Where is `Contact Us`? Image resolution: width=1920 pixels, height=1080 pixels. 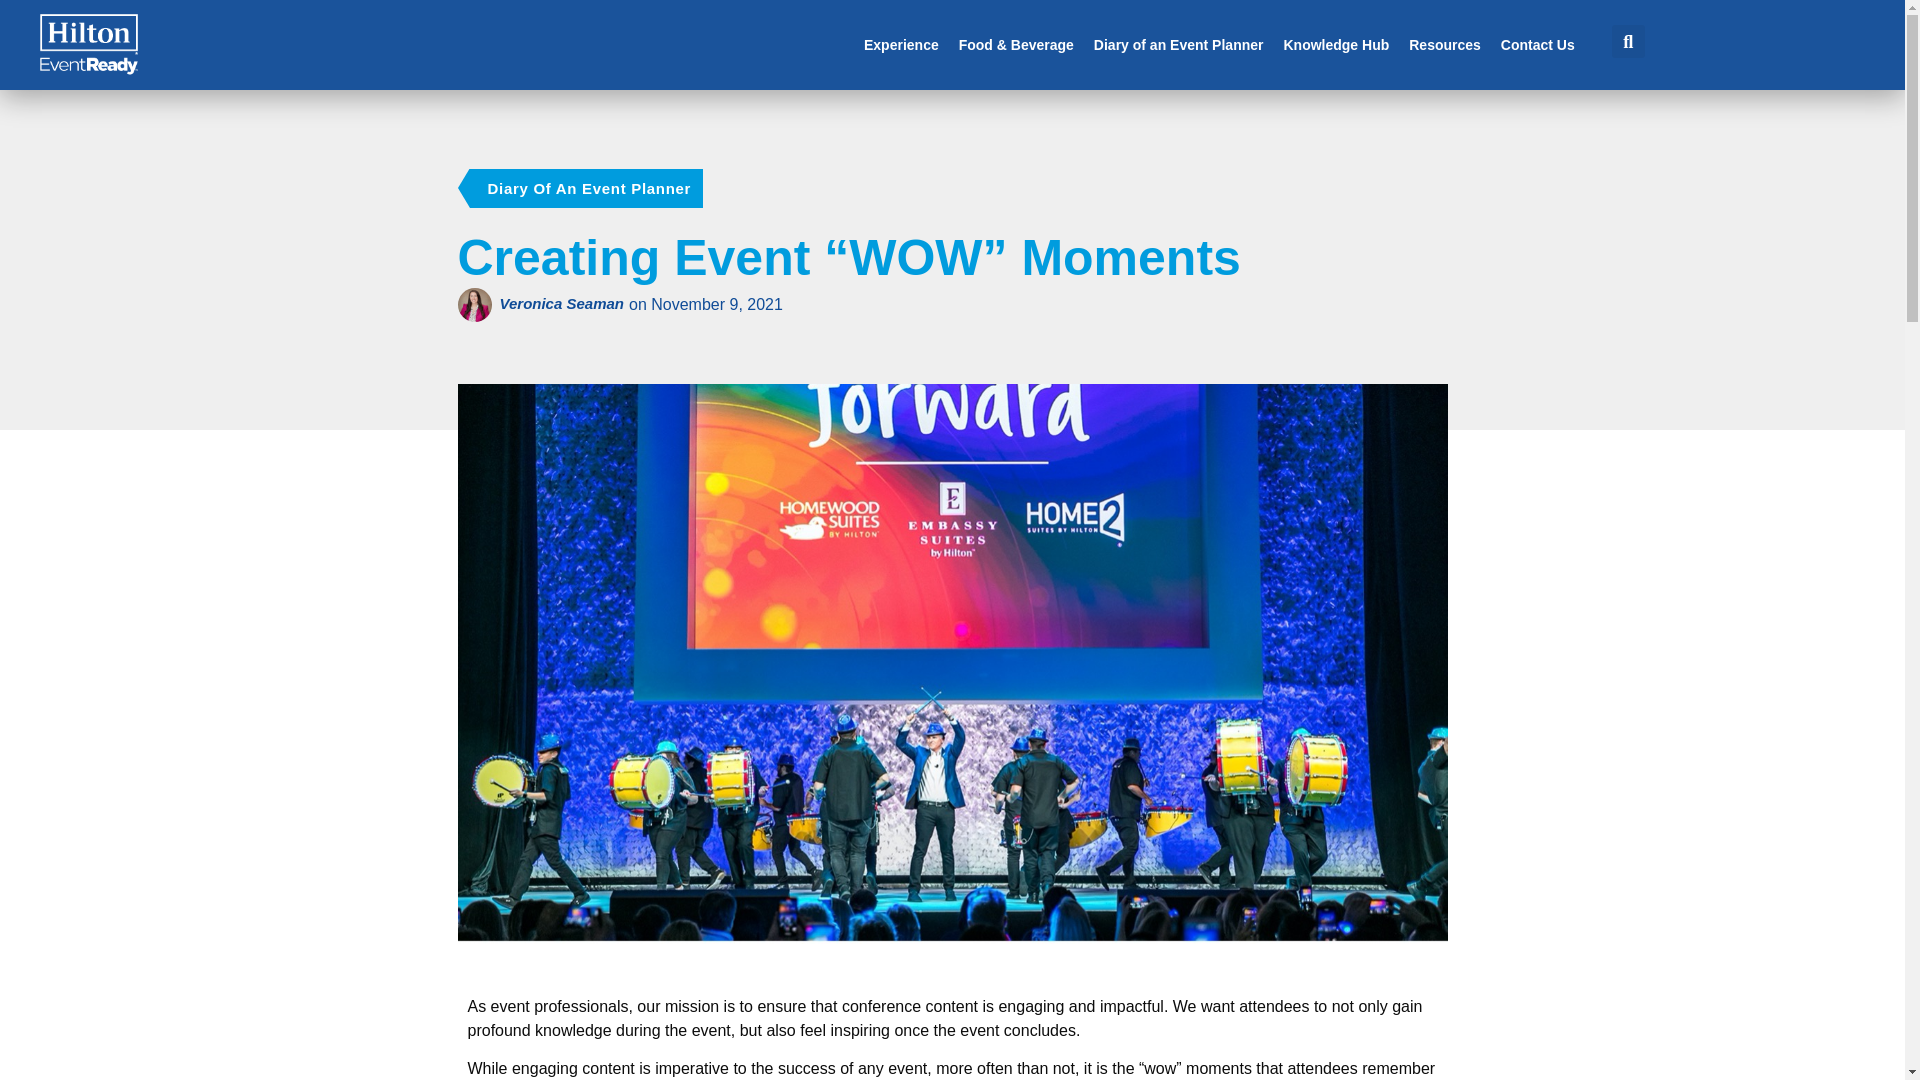 Contact Us is located at coordinates (1538, 44).